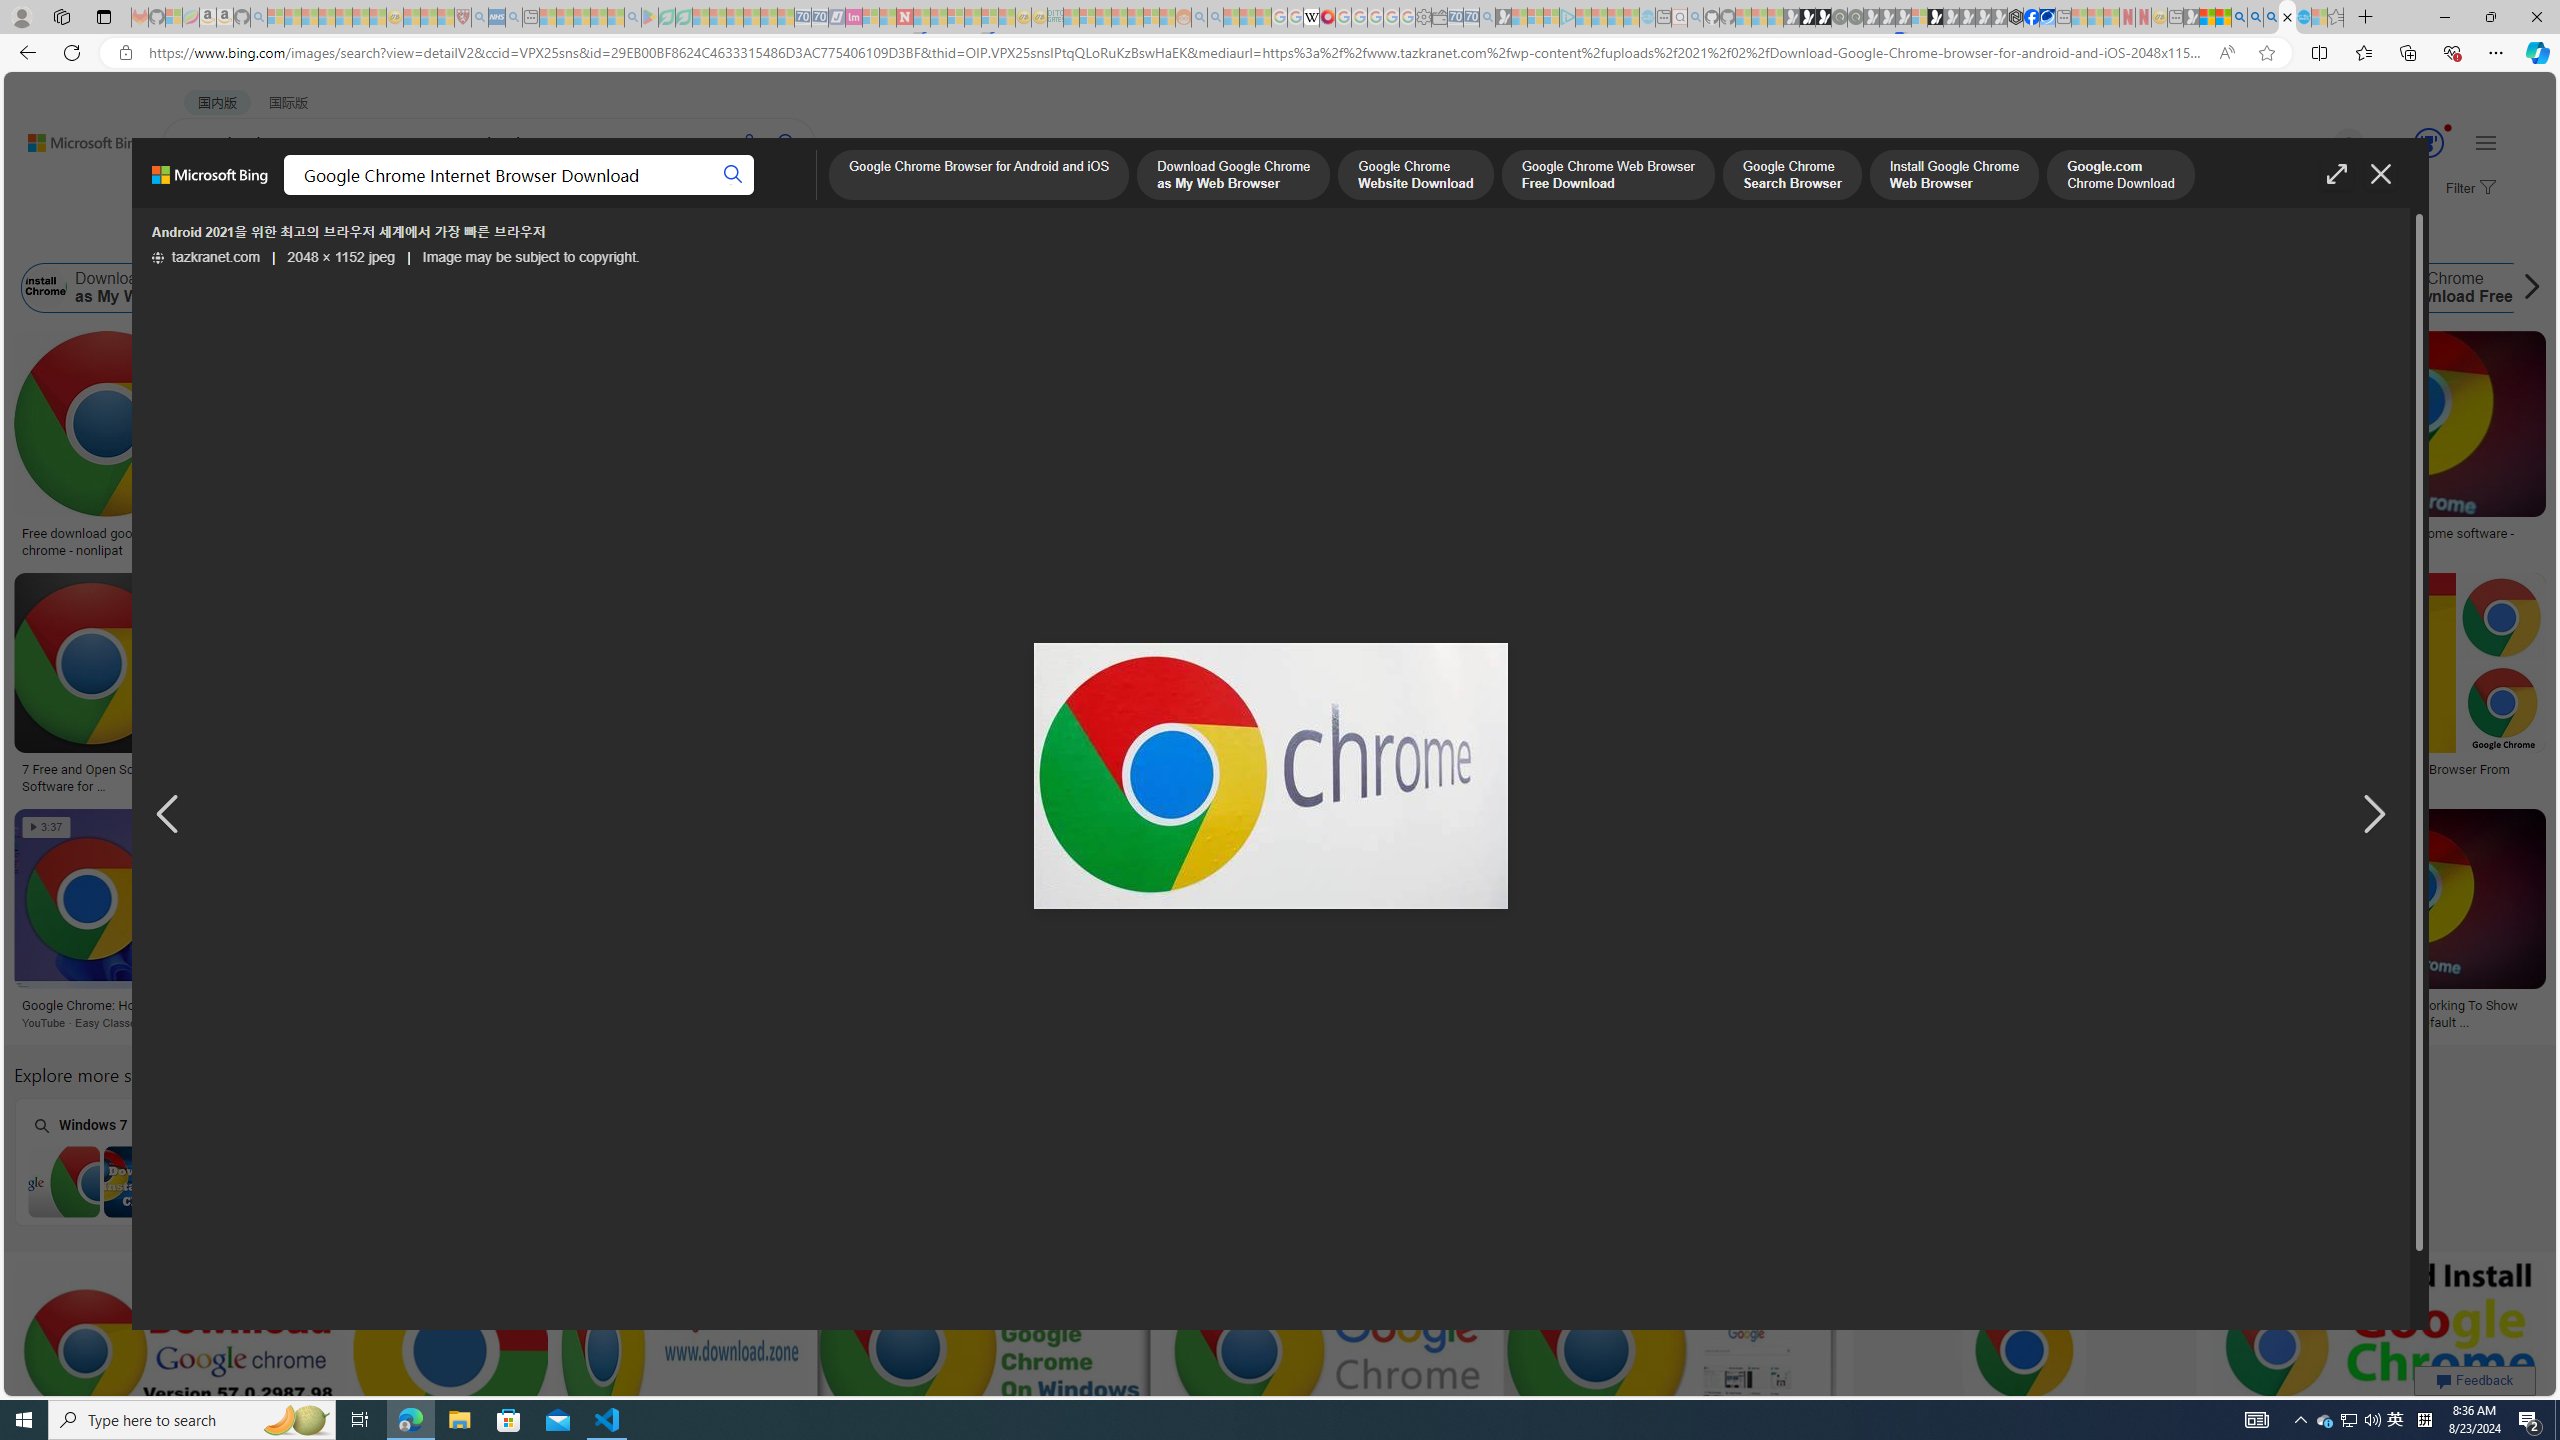 This screenshot has width=2560, height=1440. Describe the element at coordinates (652, 1181) in the screenshot. I see `Chrome Browser Download Windows 10 64-Bit` at that location.